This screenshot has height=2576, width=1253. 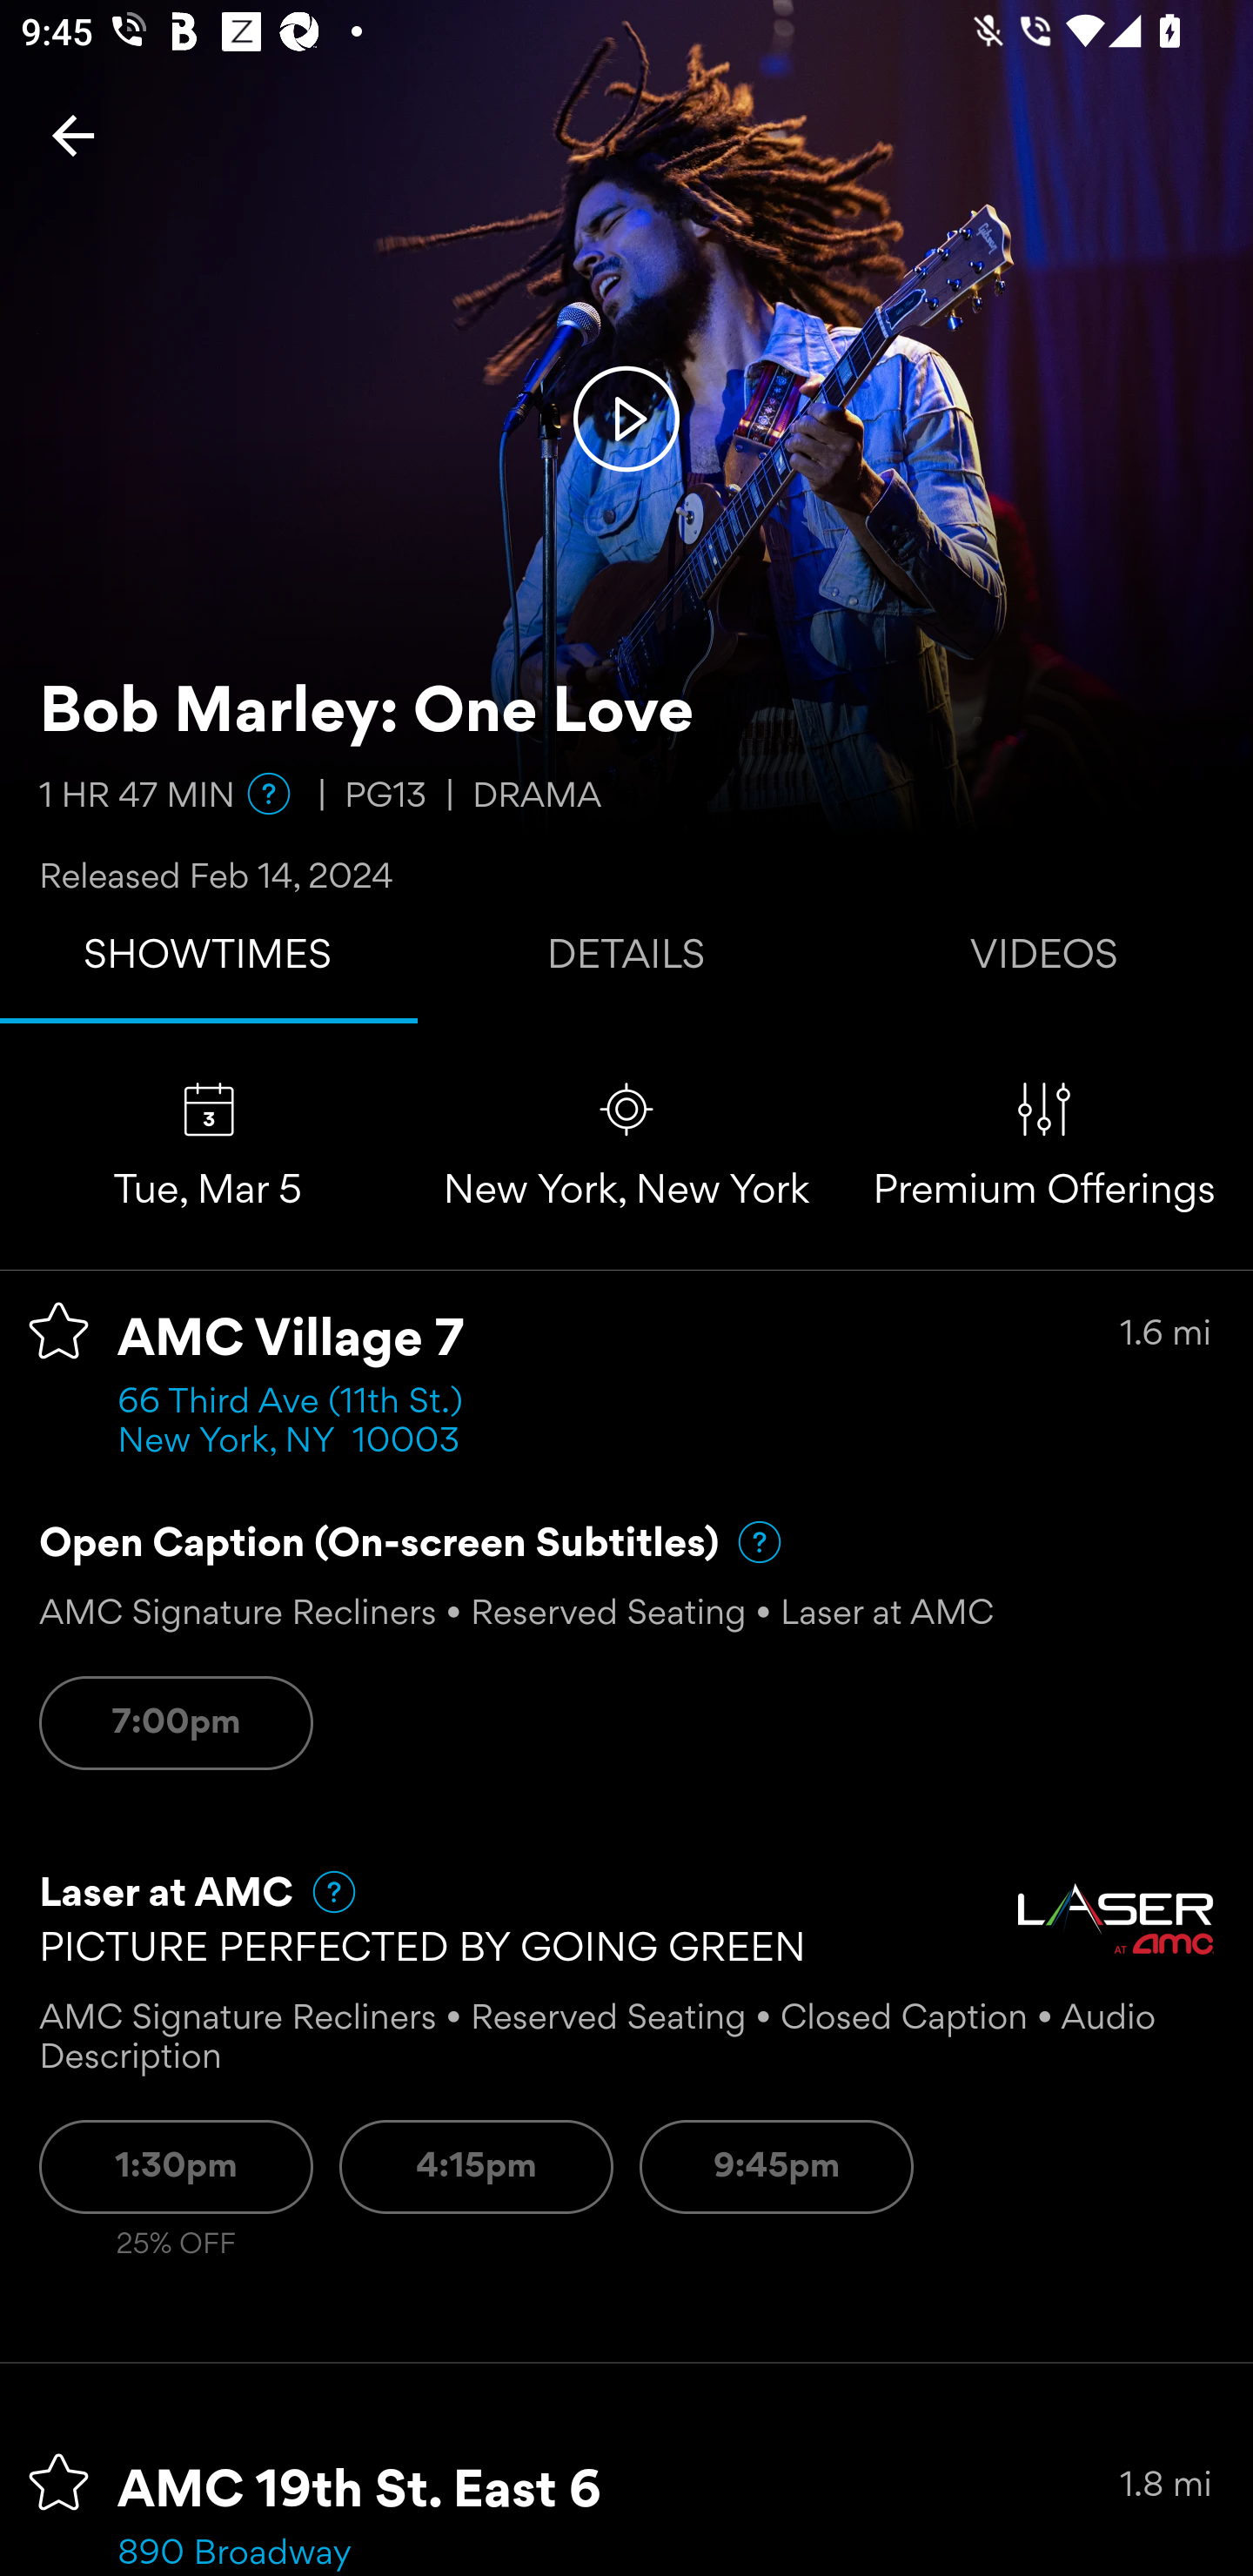 I want to click on Play, so click(x=626, y=418).